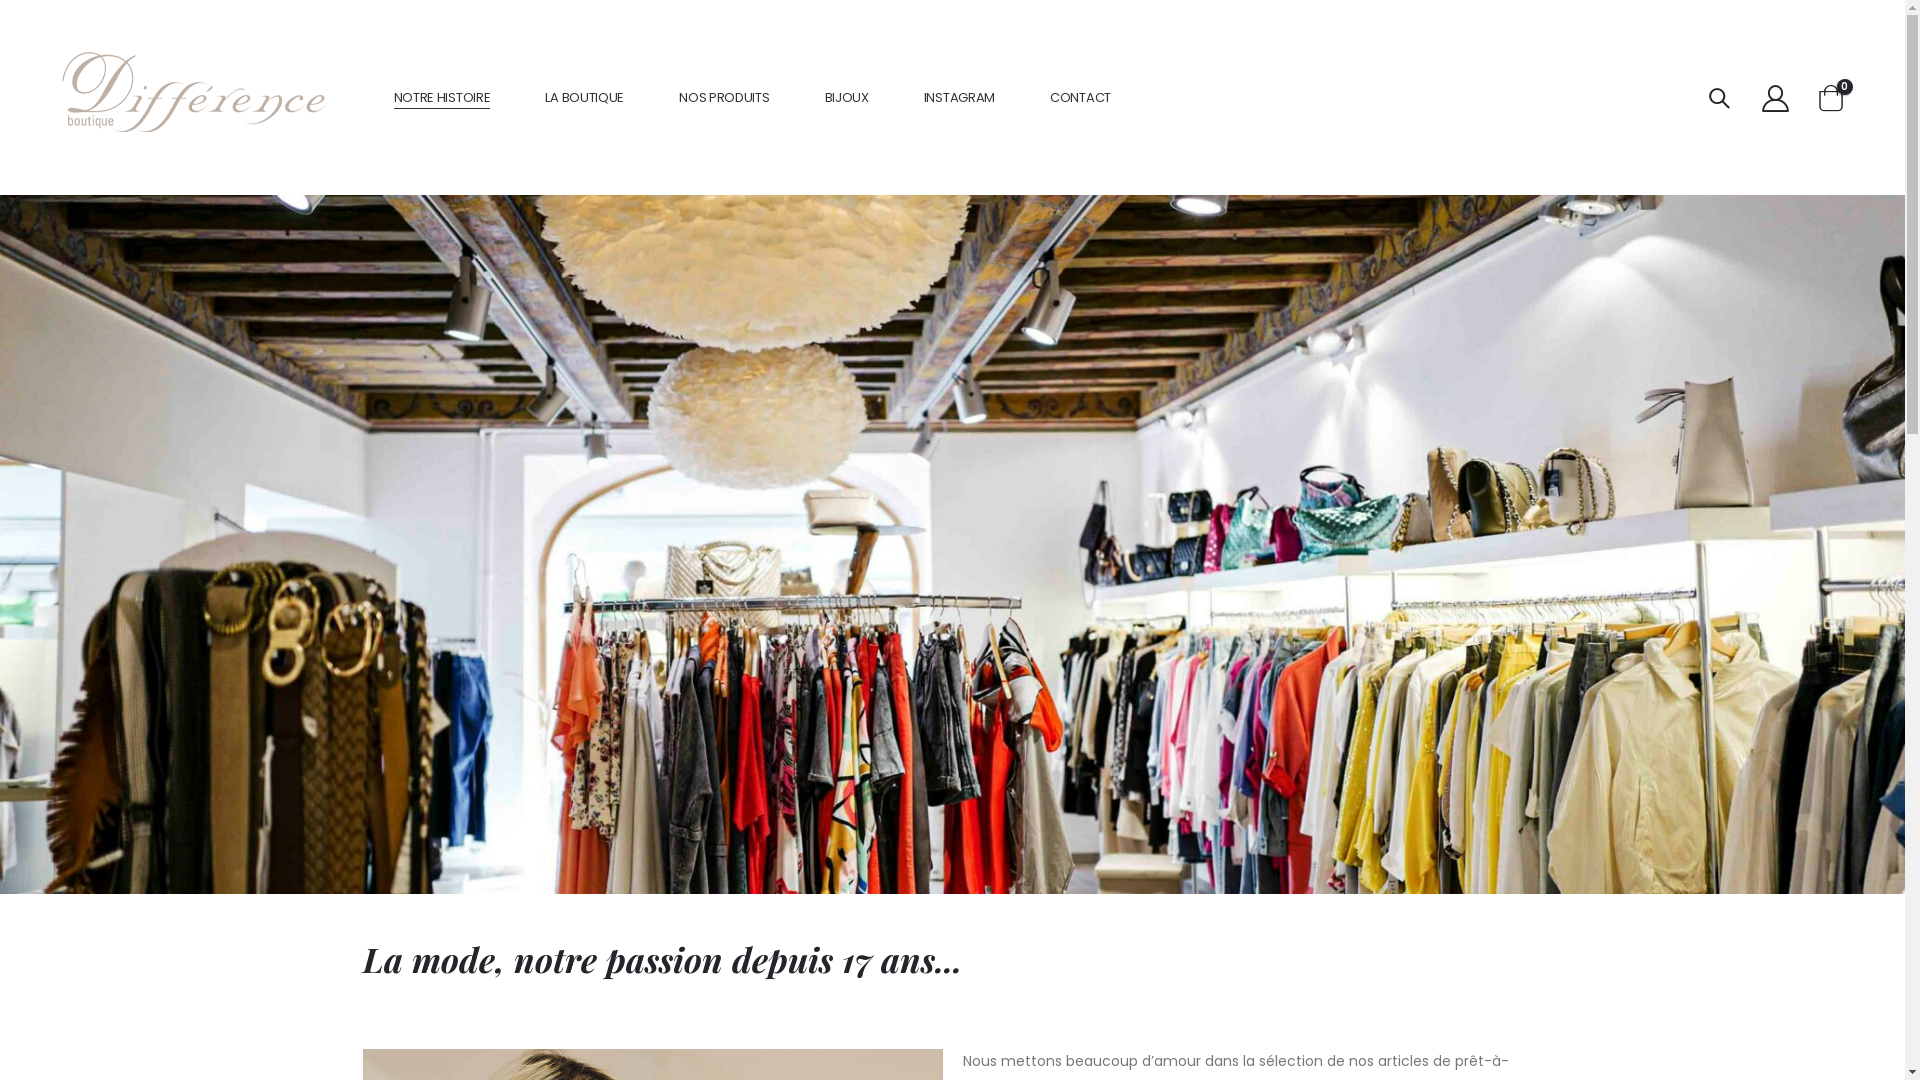 This screenshot has height=1080, width=1920. Describe the element at coordinates (1775, 98) in the screenshot. I see `My Account` at that location.